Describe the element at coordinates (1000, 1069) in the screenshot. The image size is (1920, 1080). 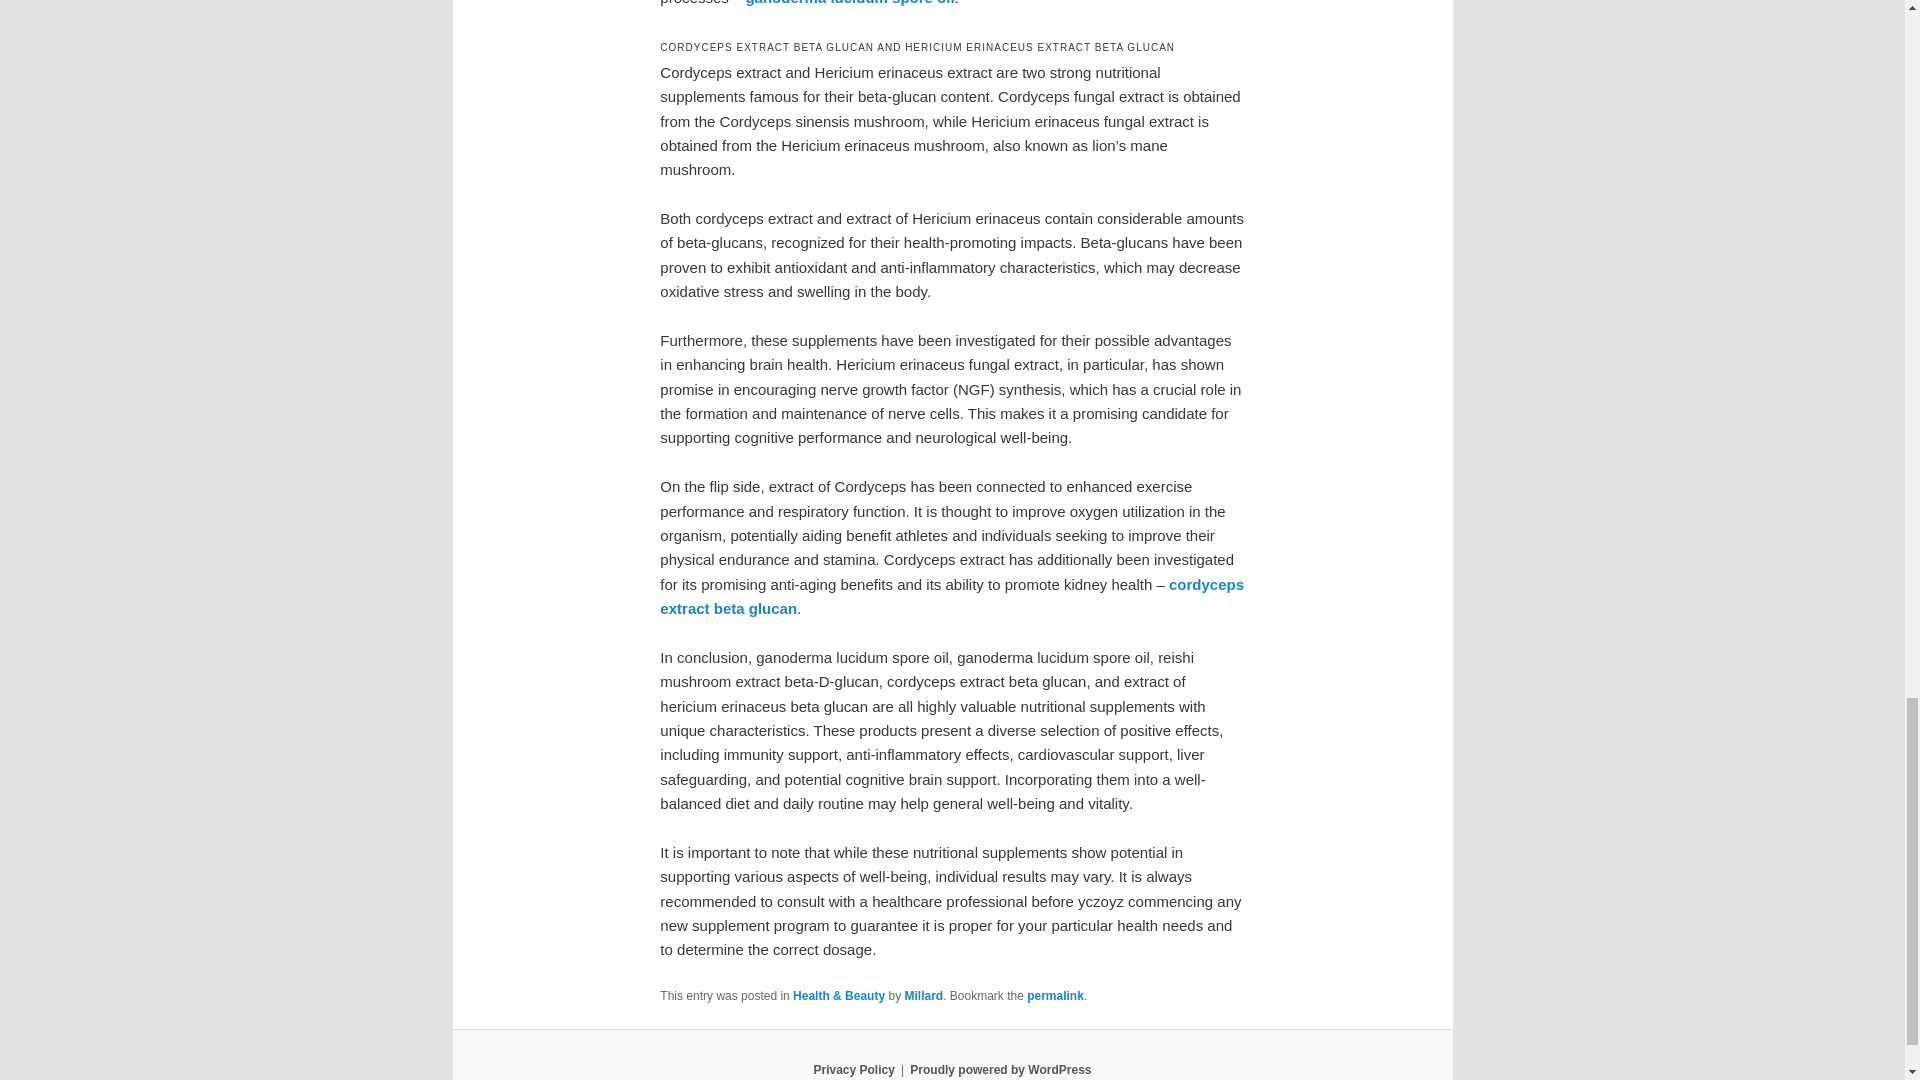
I see `Proudly powered by WordPress` at that location.